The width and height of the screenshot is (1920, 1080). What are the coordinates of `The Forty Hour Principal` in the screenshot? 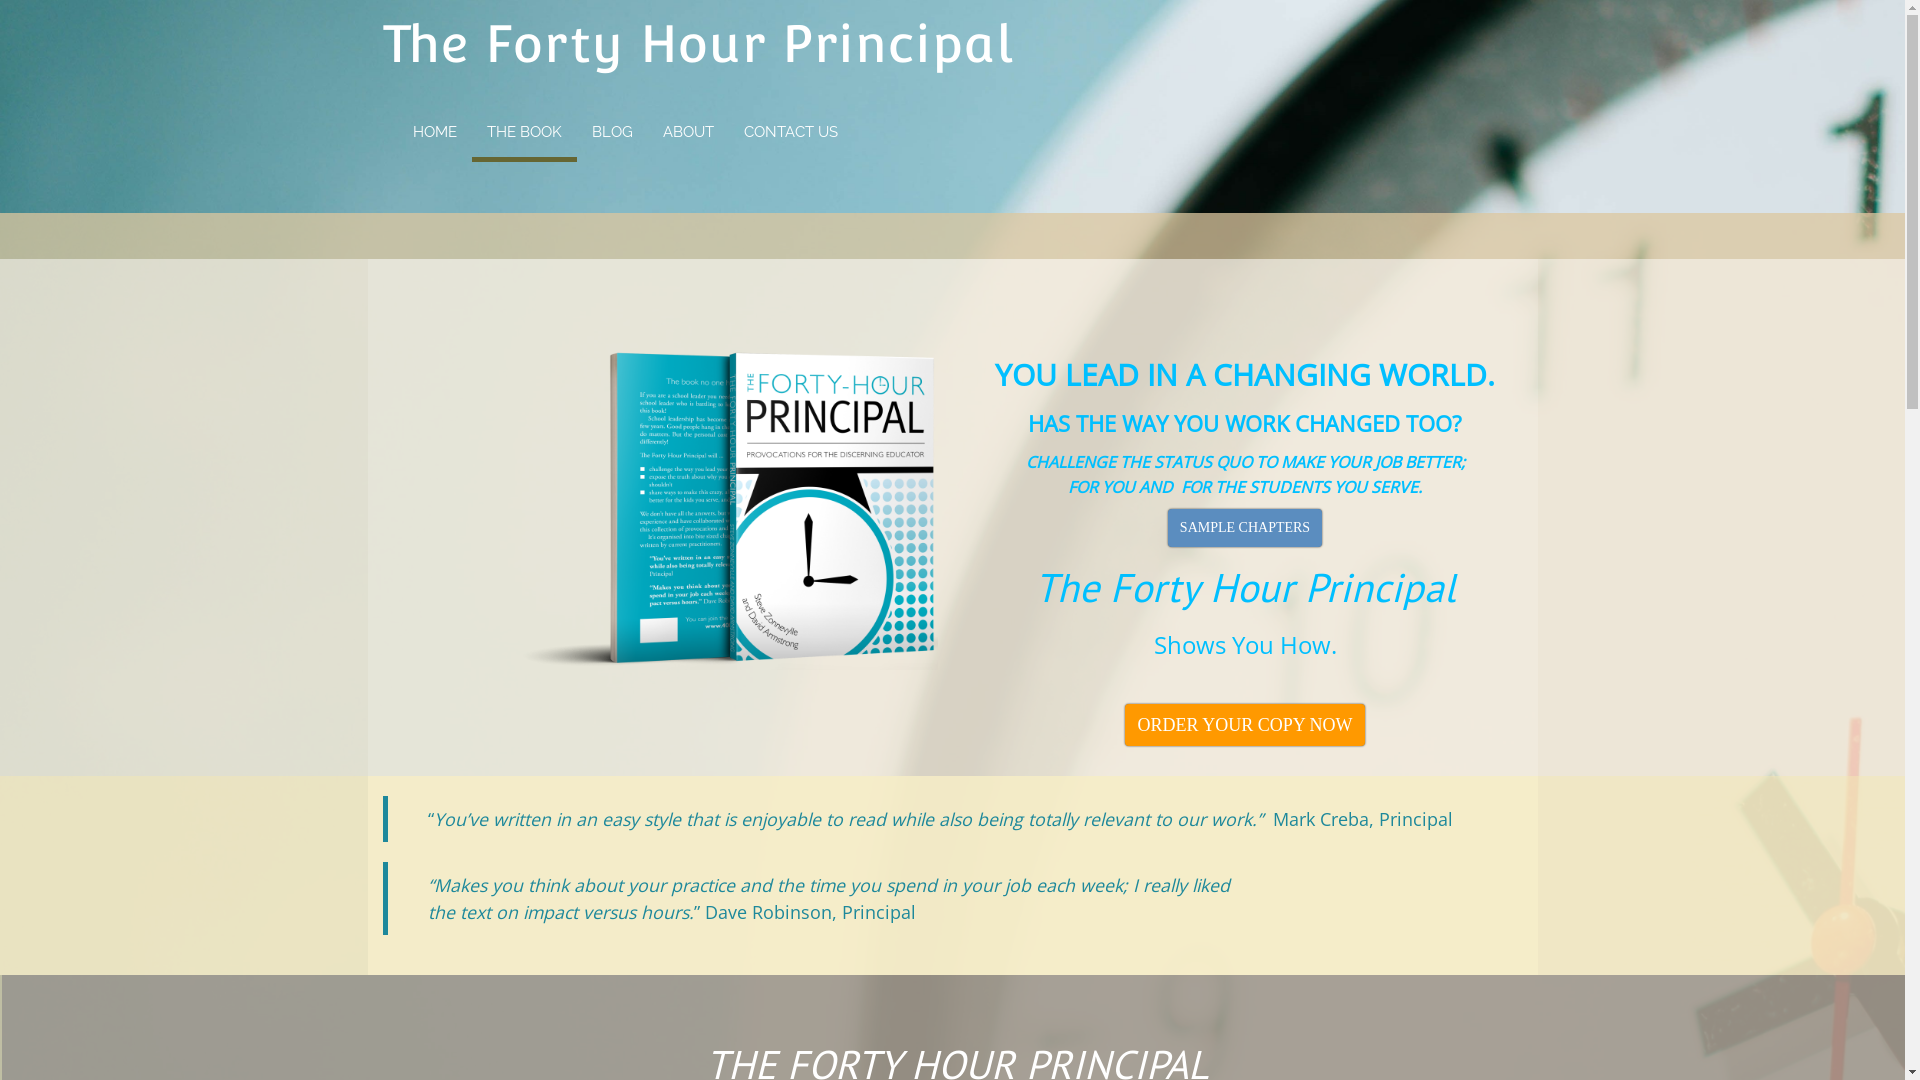 It's located at (697, 44).